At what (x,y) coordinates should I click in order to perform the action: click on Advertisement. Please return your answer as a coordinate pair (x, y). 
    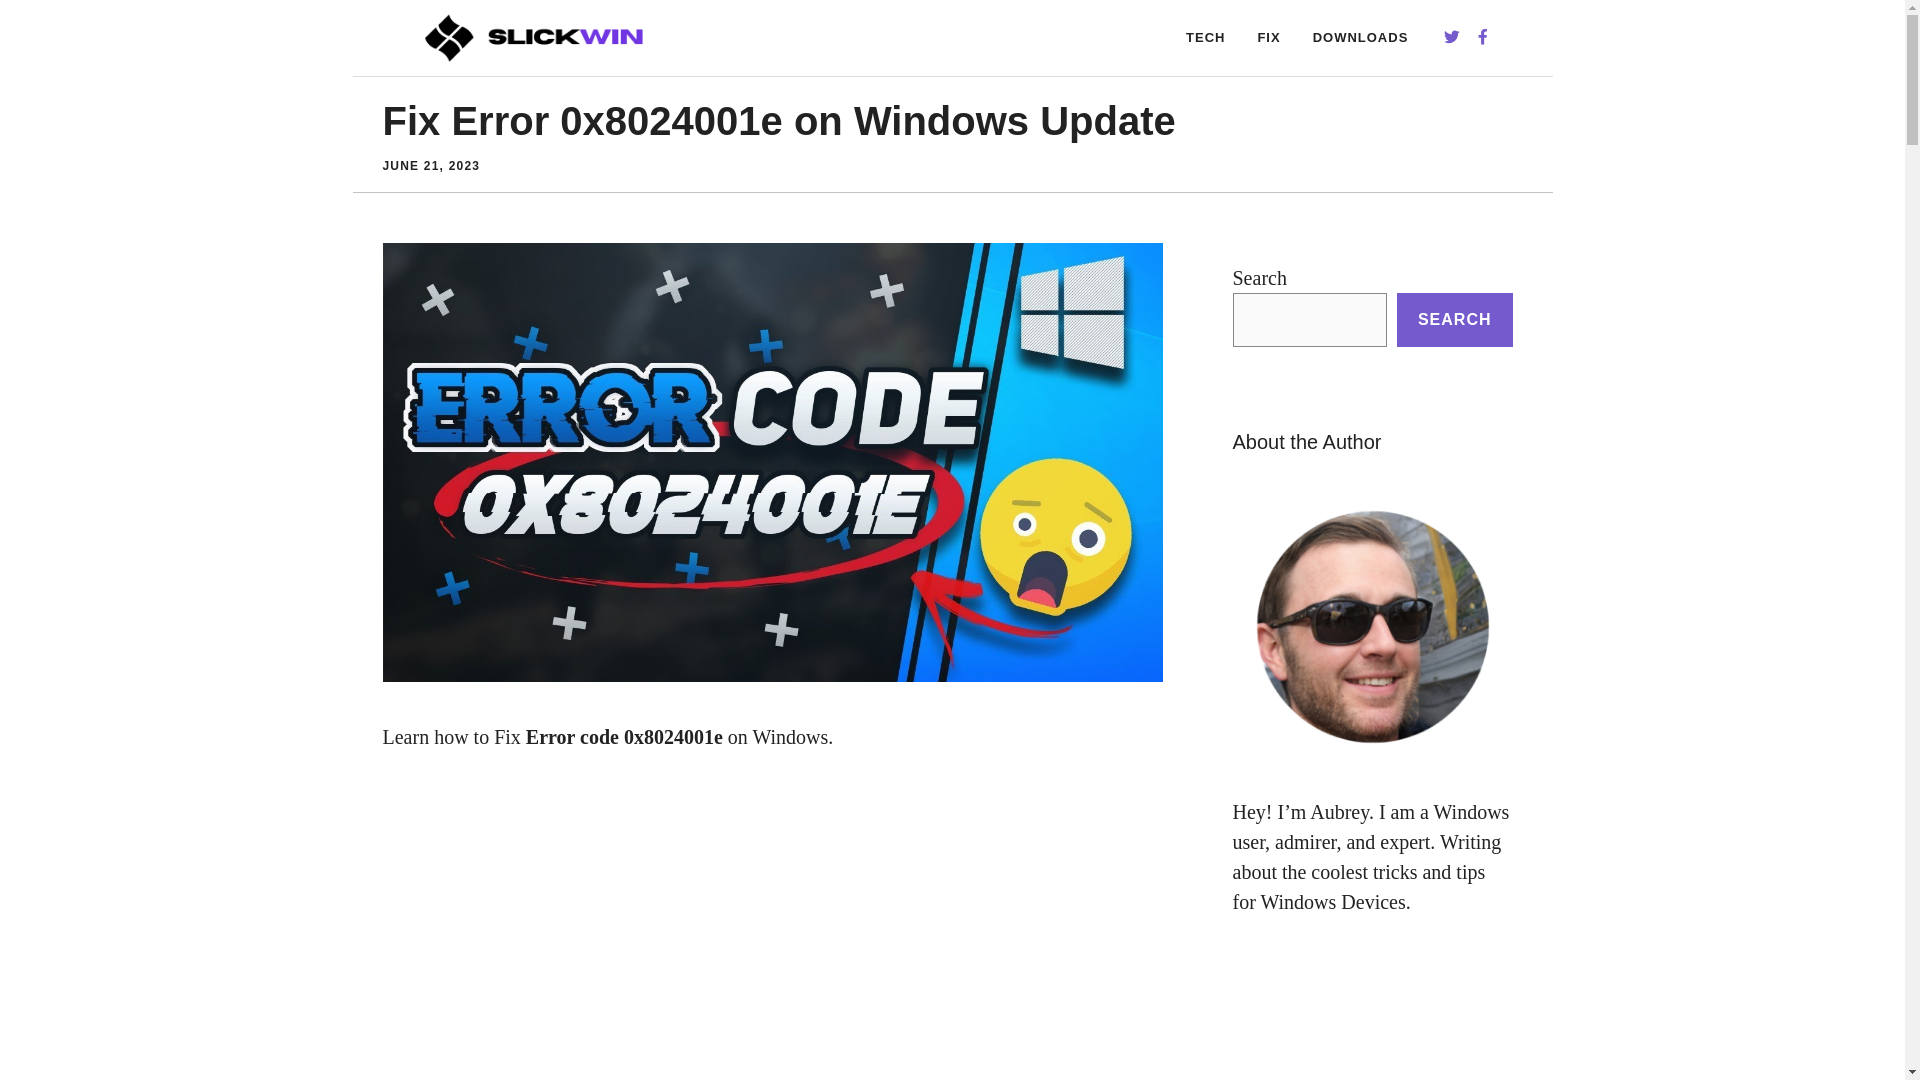
    Looking at the image, I should click on (772, 946).